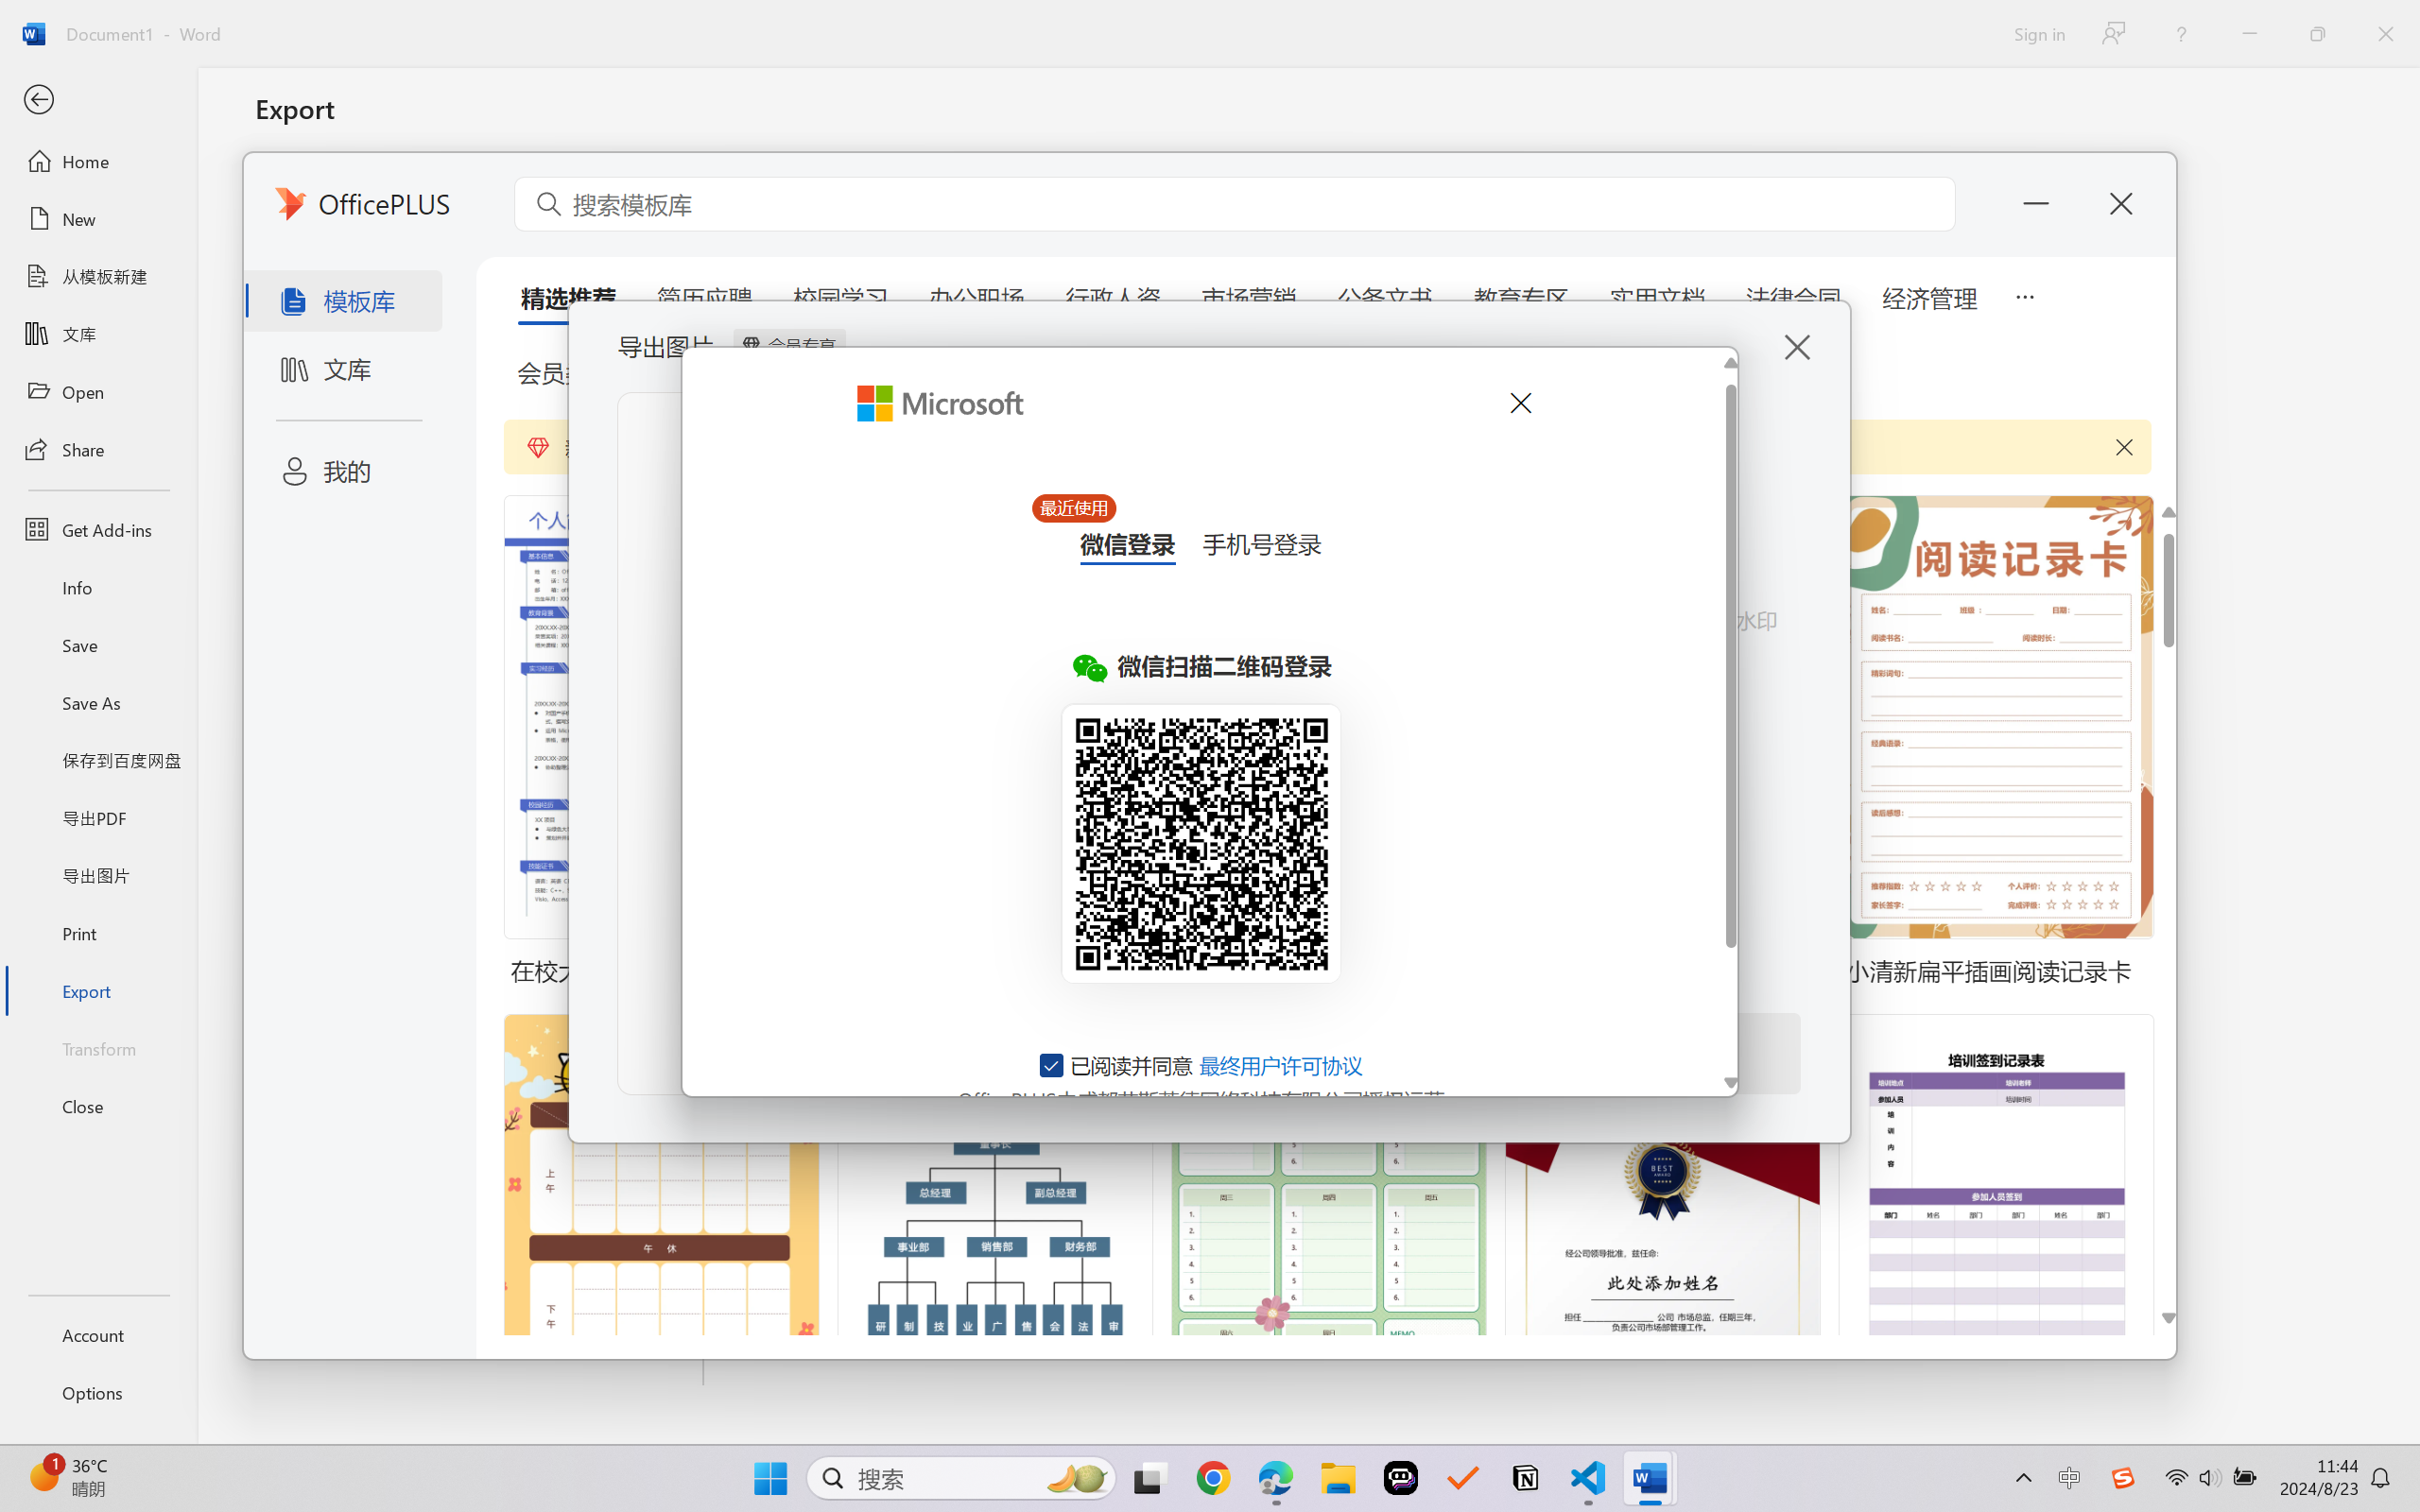  I want to click on Export, so click(98, 990).